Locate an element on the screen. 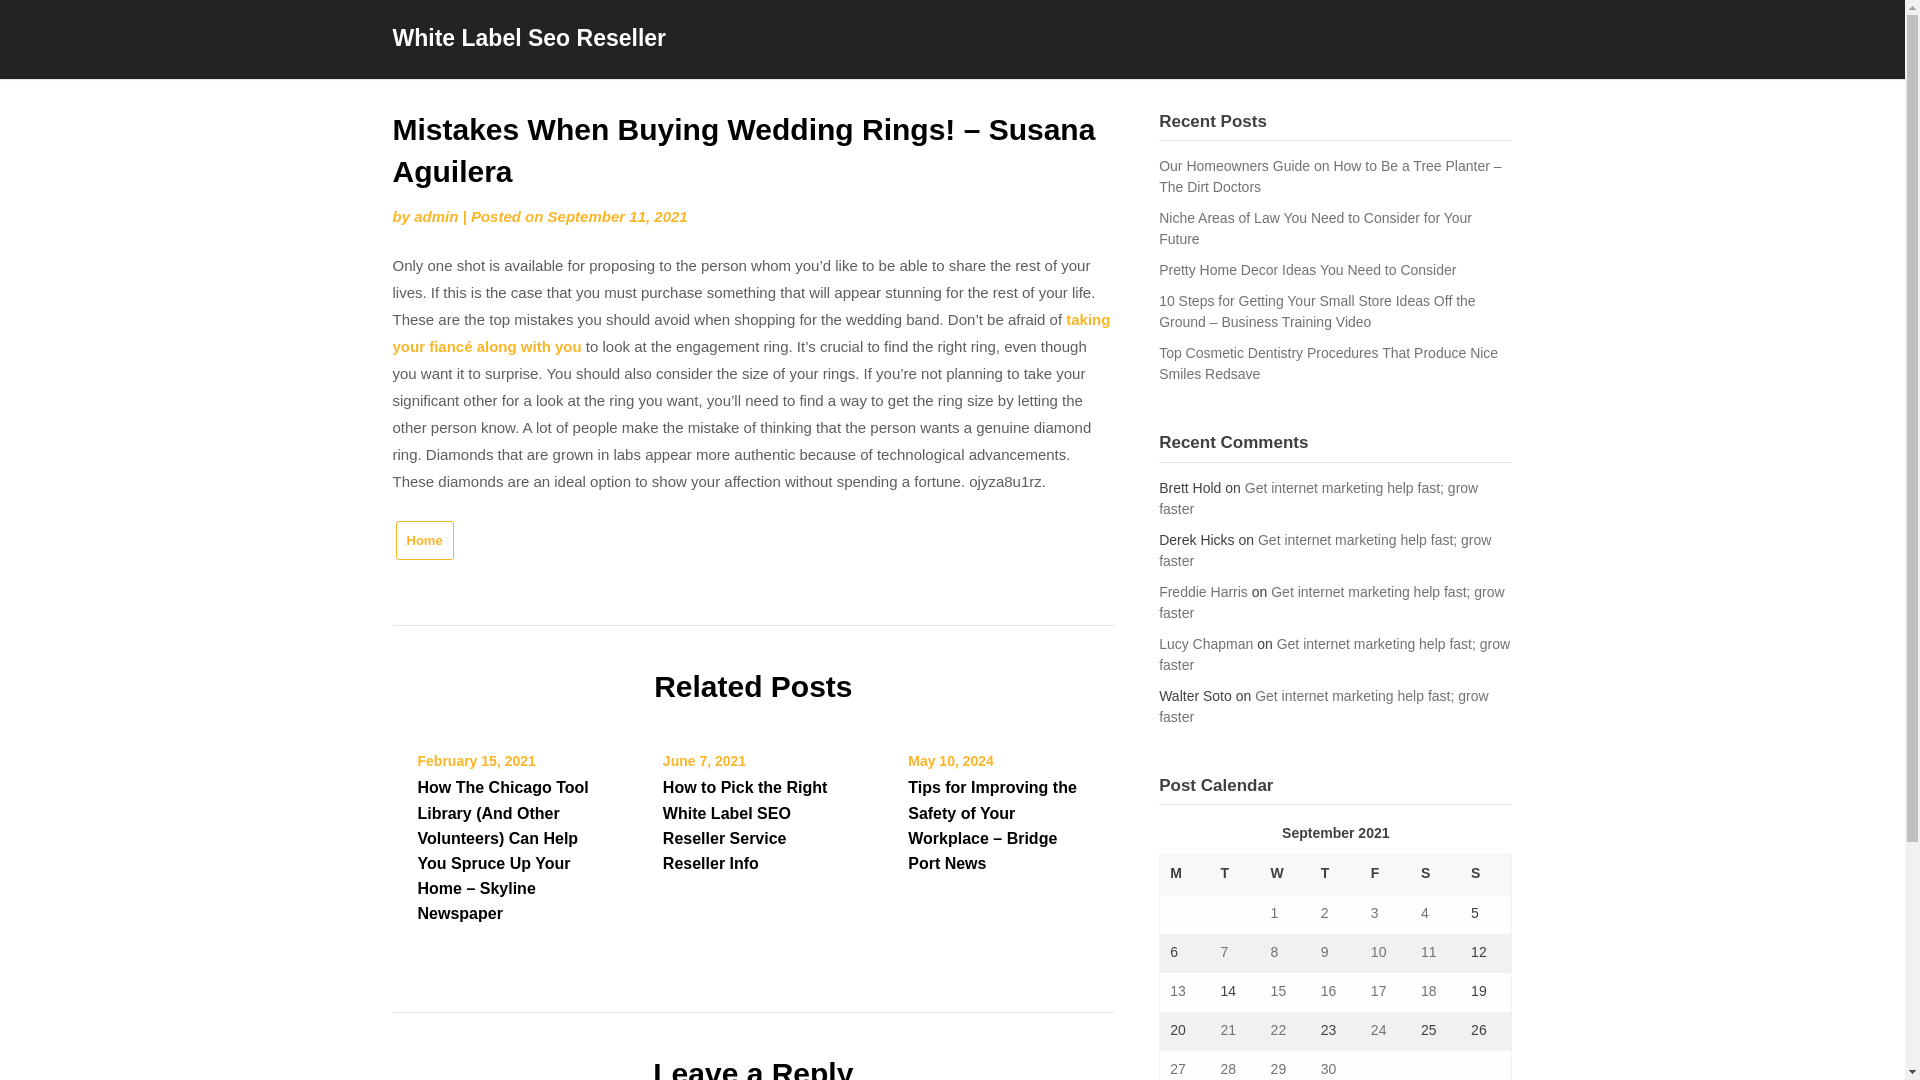  September 11, 2021 is located at coordinates (617, 216).